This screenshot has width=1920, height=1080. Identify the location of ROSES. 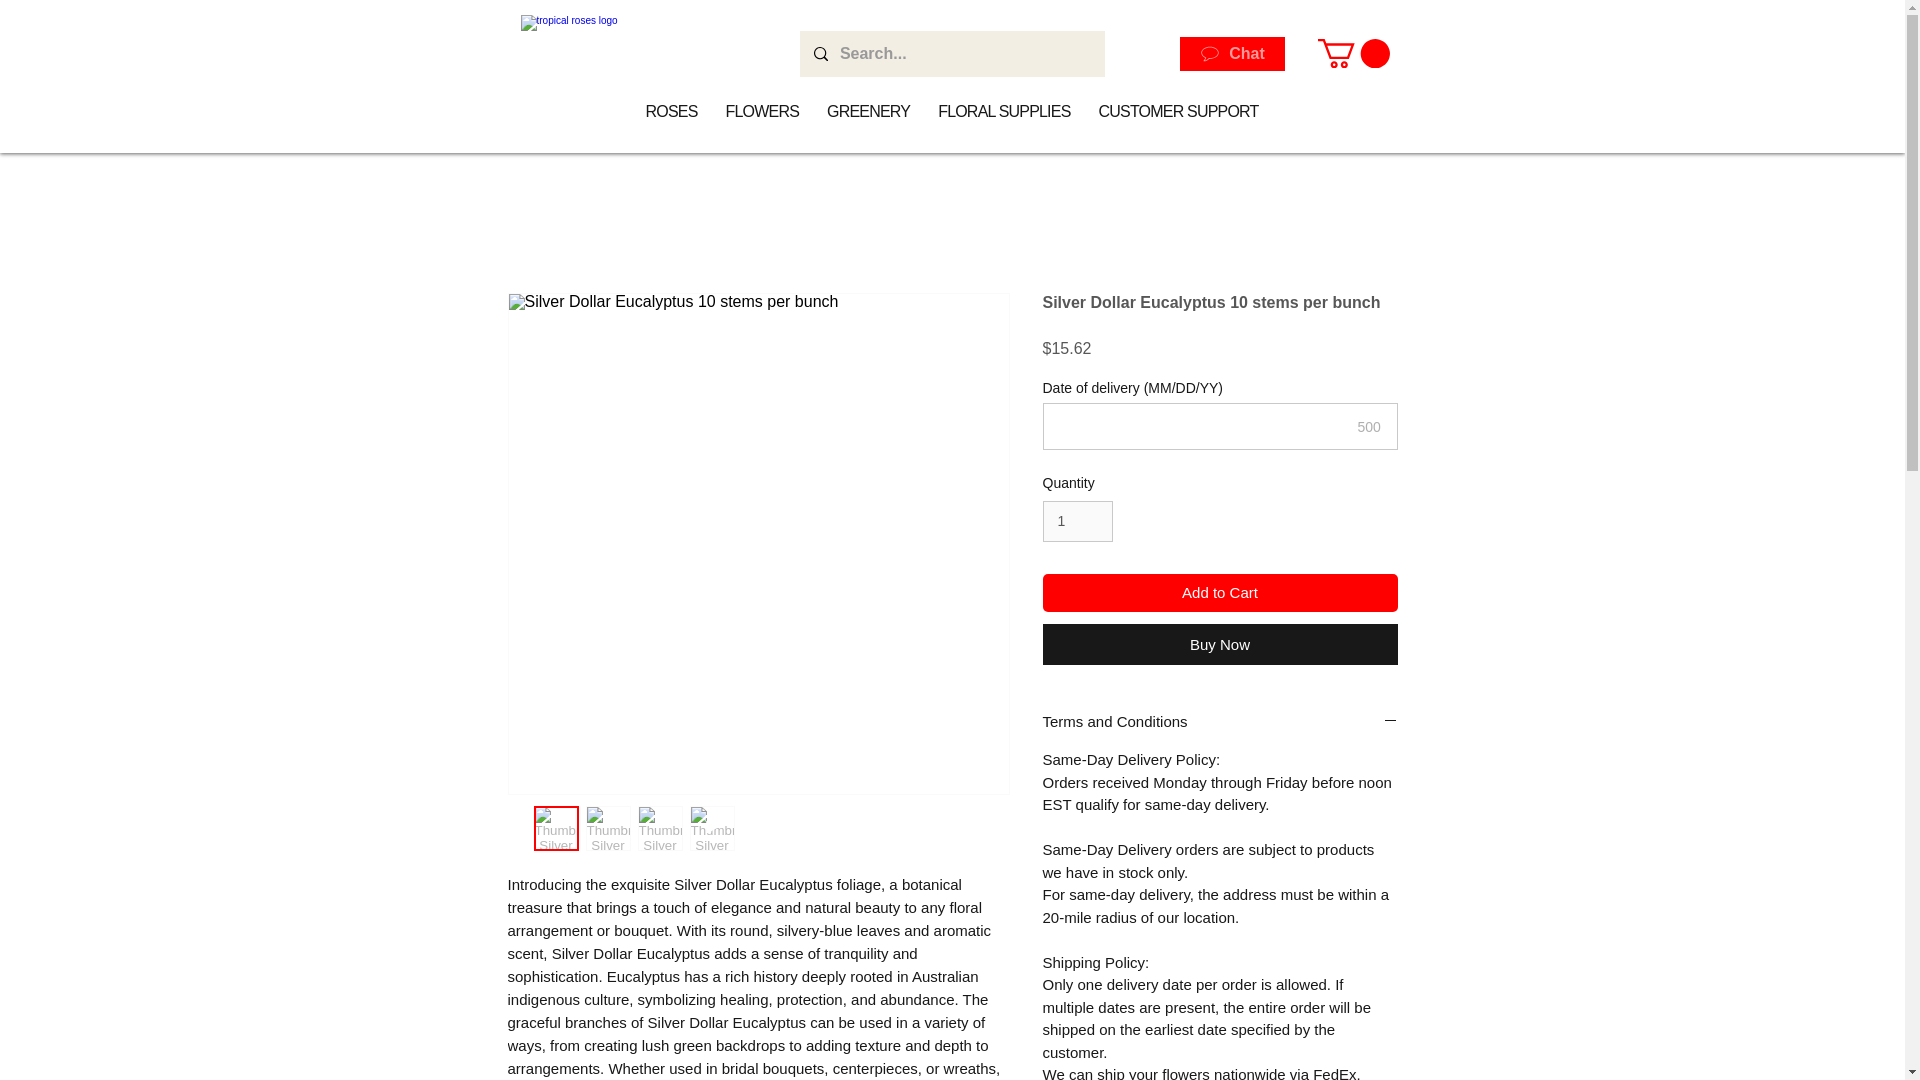
(672, 111).